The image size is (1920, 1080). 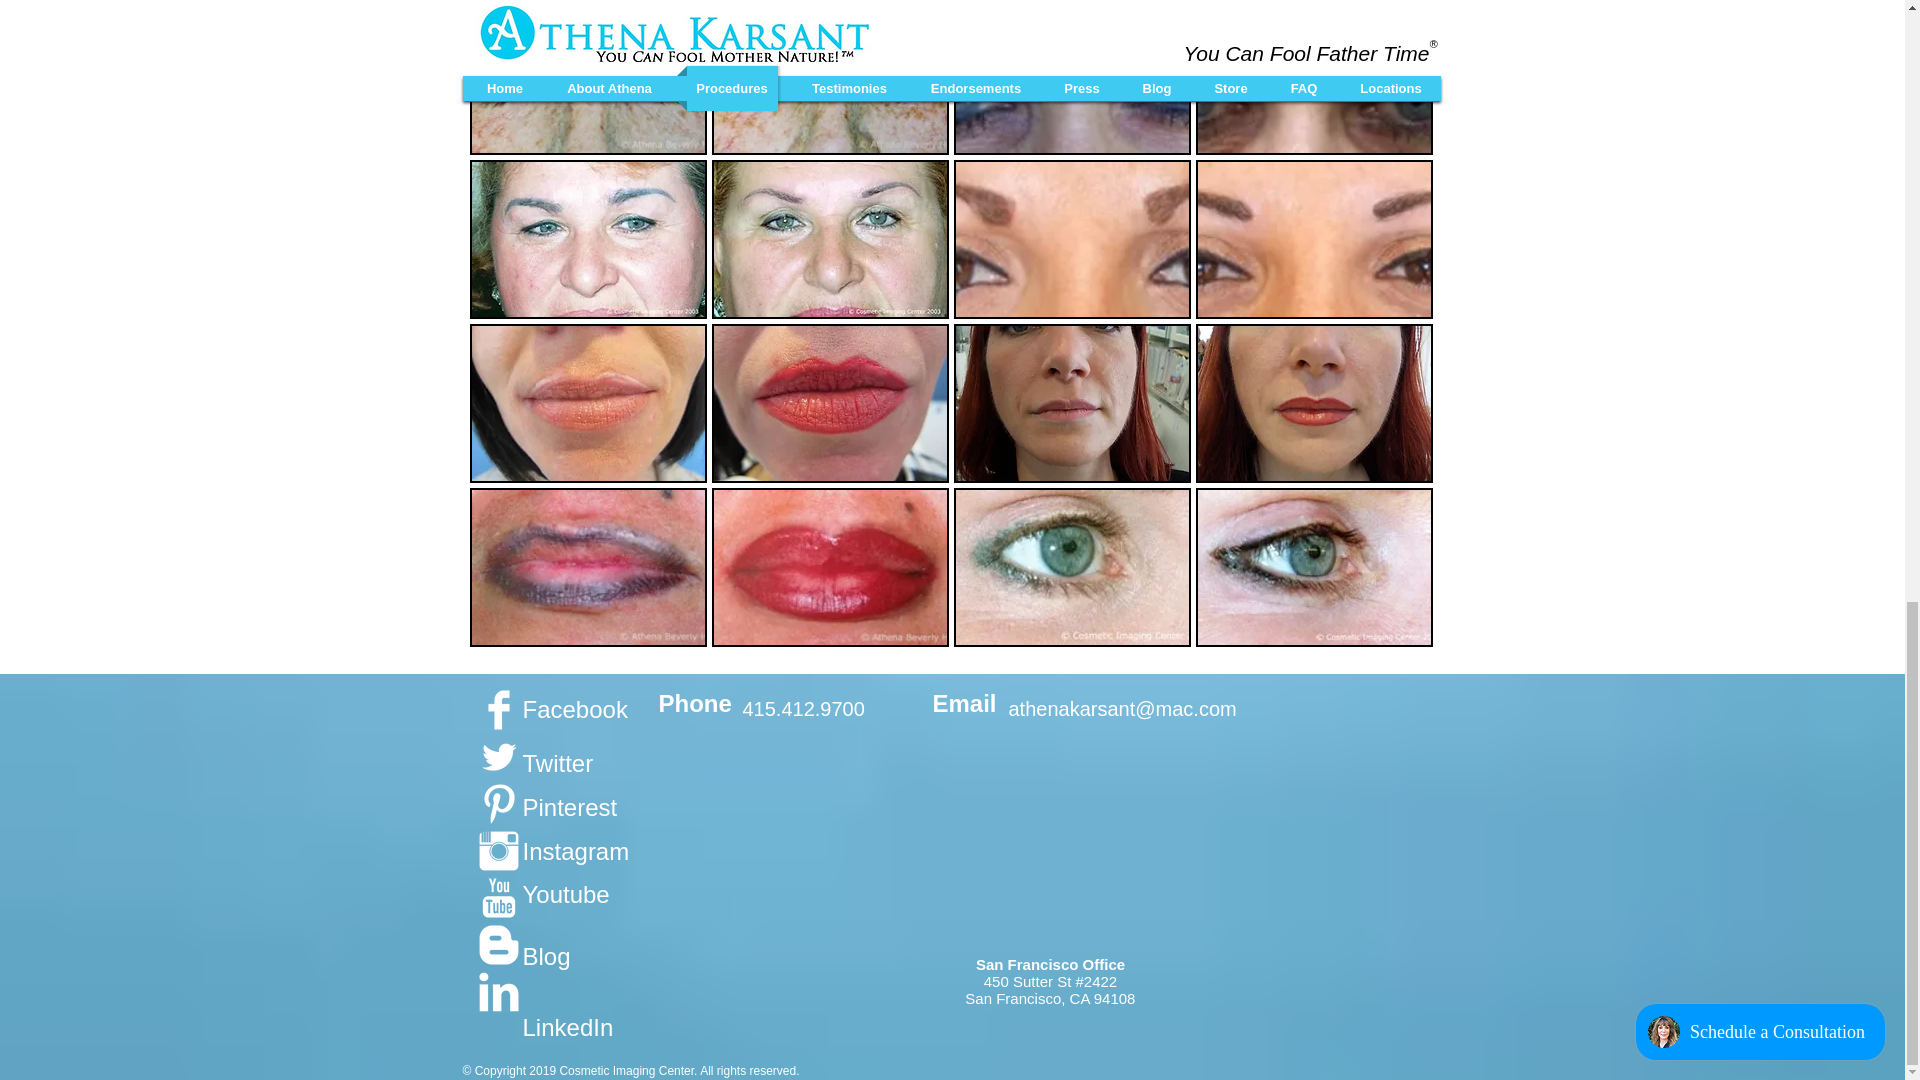 What do you see at coordinates (1050, 844) in the screenshot?
I see `Google Maps` at bounding box center [1050, 844].